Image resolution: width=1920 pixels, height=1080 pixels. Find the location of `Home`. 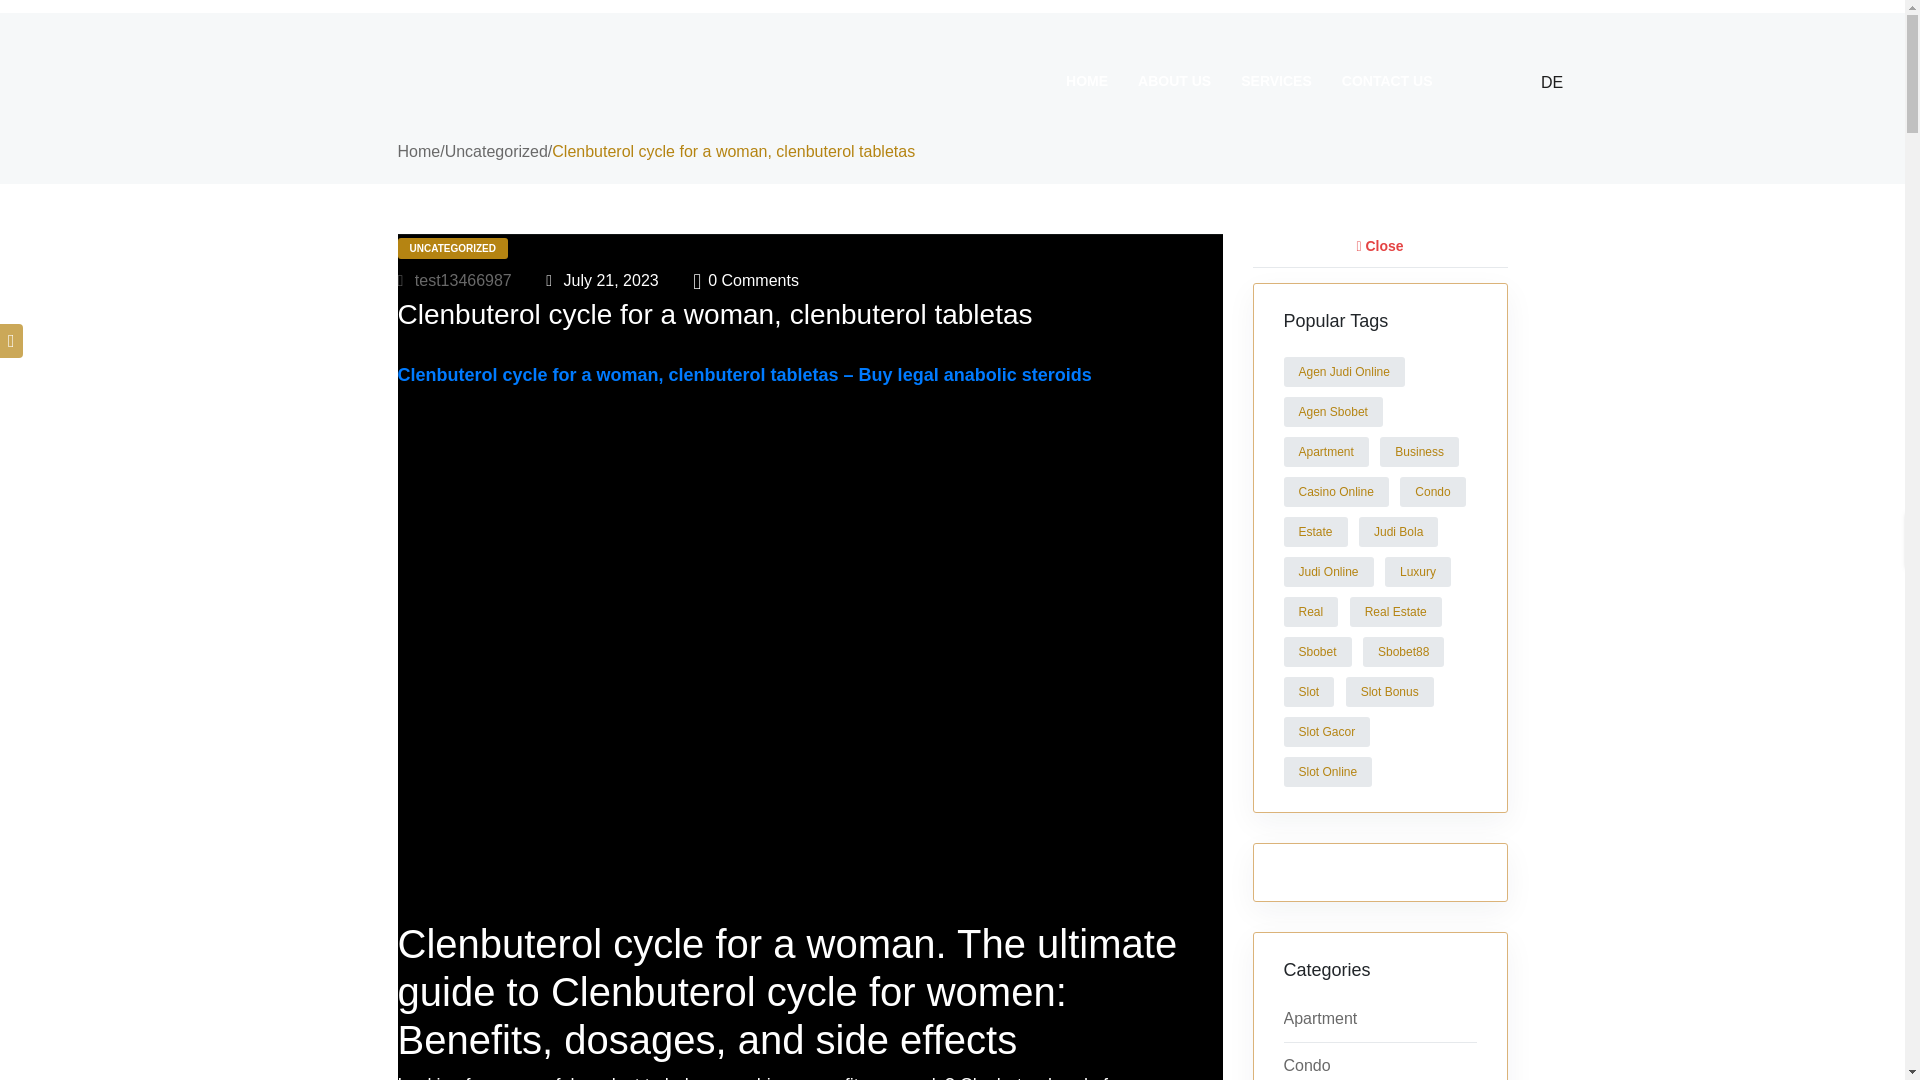

Home is located at coordinates (419, 150).